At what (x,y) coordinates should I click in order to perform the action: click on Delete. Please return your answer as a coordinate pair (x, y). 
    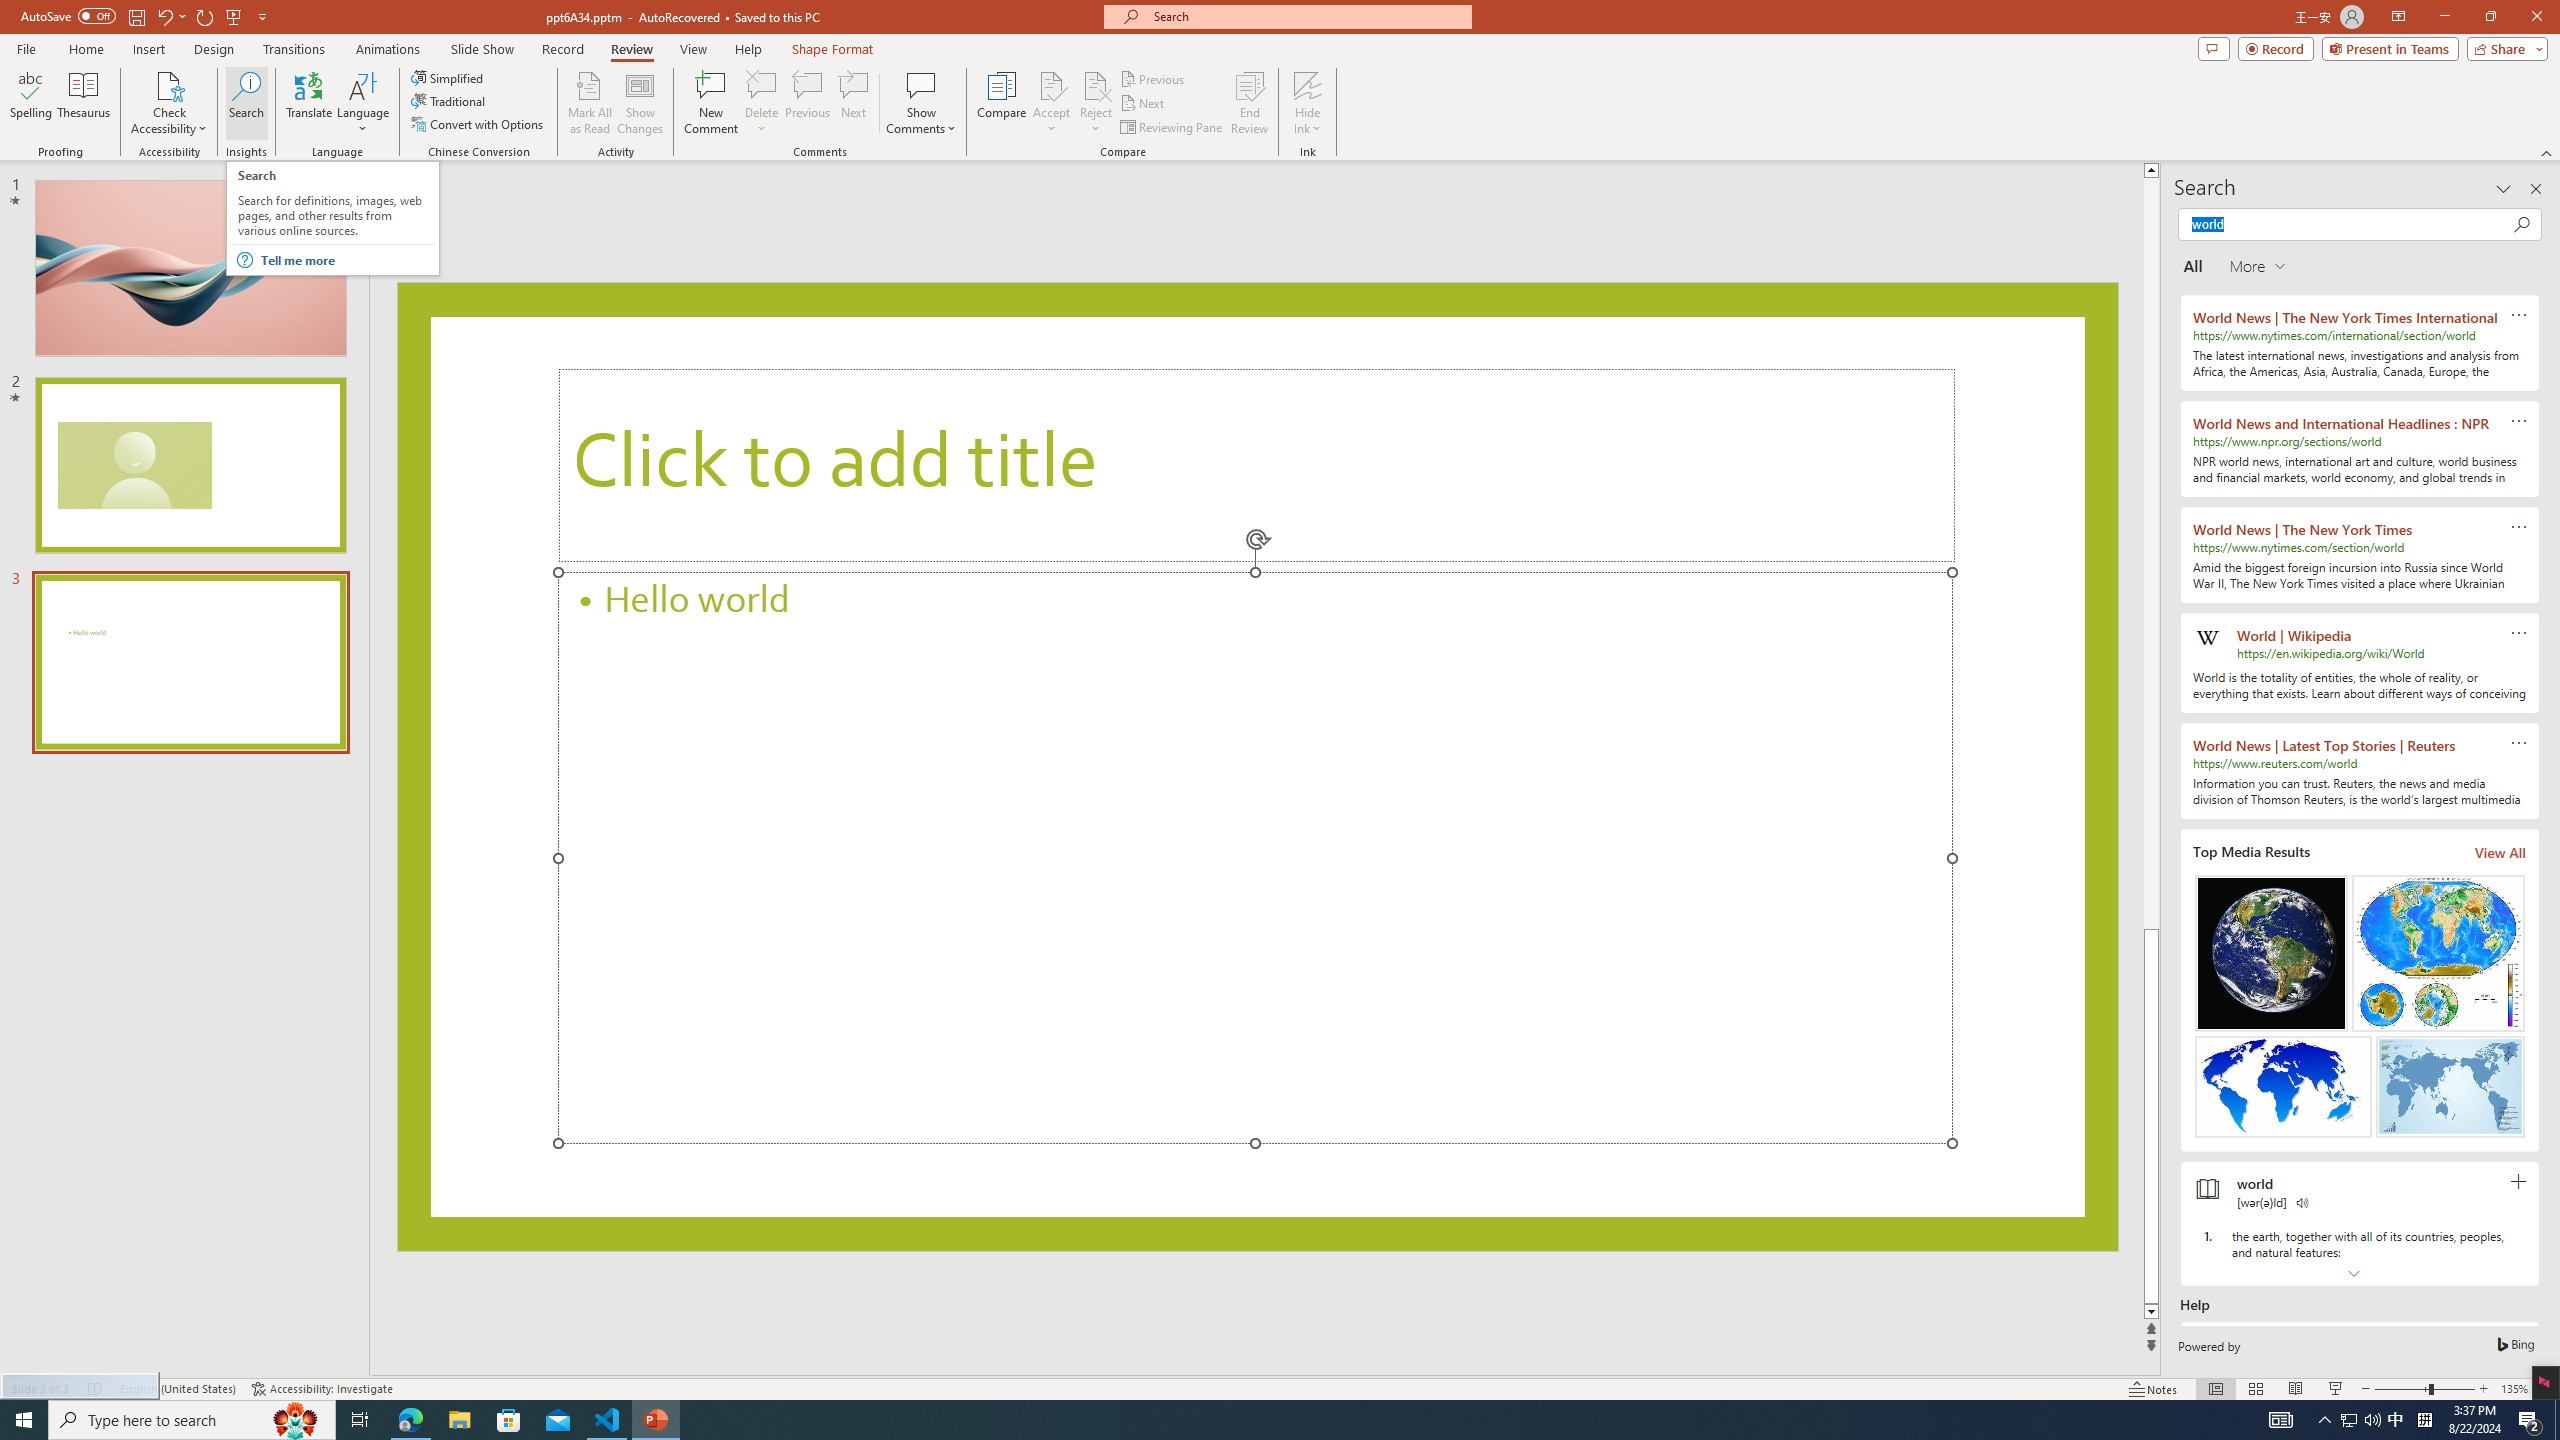
    Looking at the image, I should click on (761, 103).